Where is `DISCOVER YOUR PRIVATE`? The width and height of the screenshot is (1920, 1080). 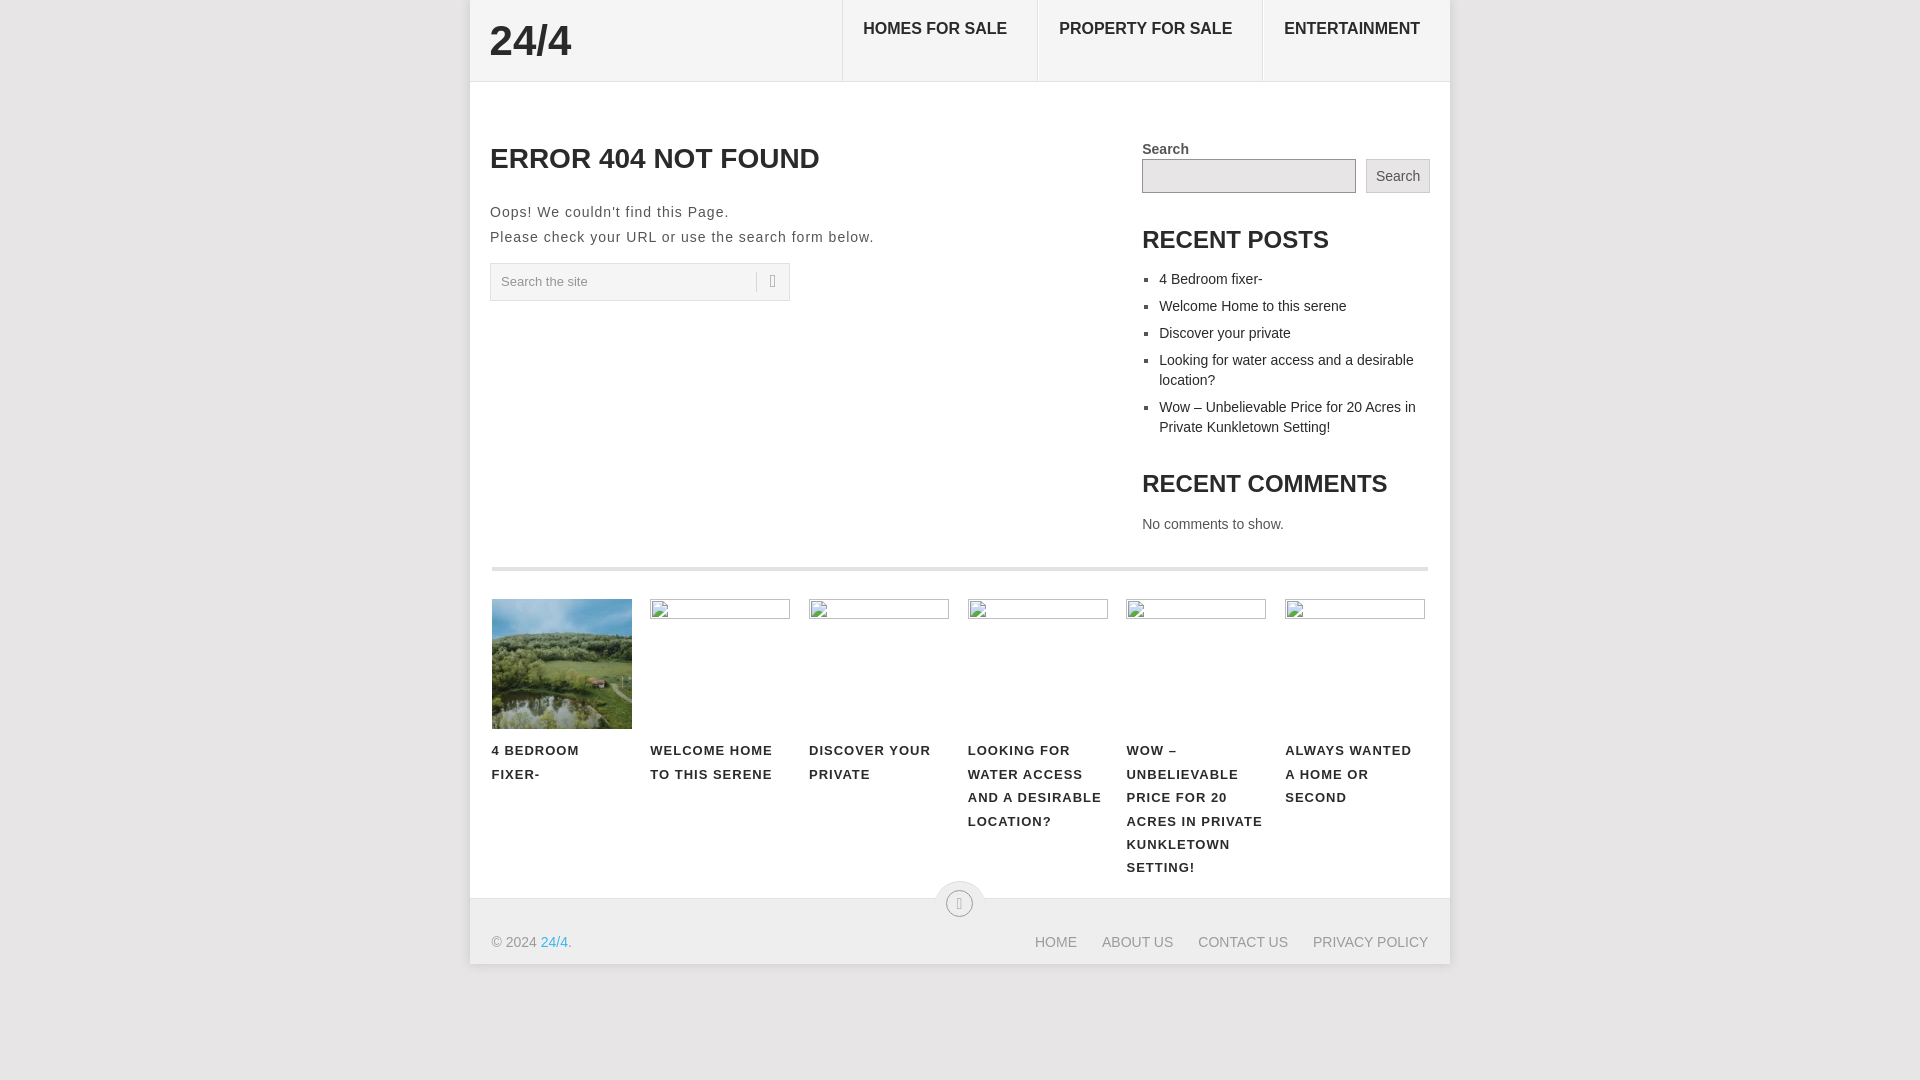 DISCOVER YOUR PRIVATE is located at coordinates (878, 664).